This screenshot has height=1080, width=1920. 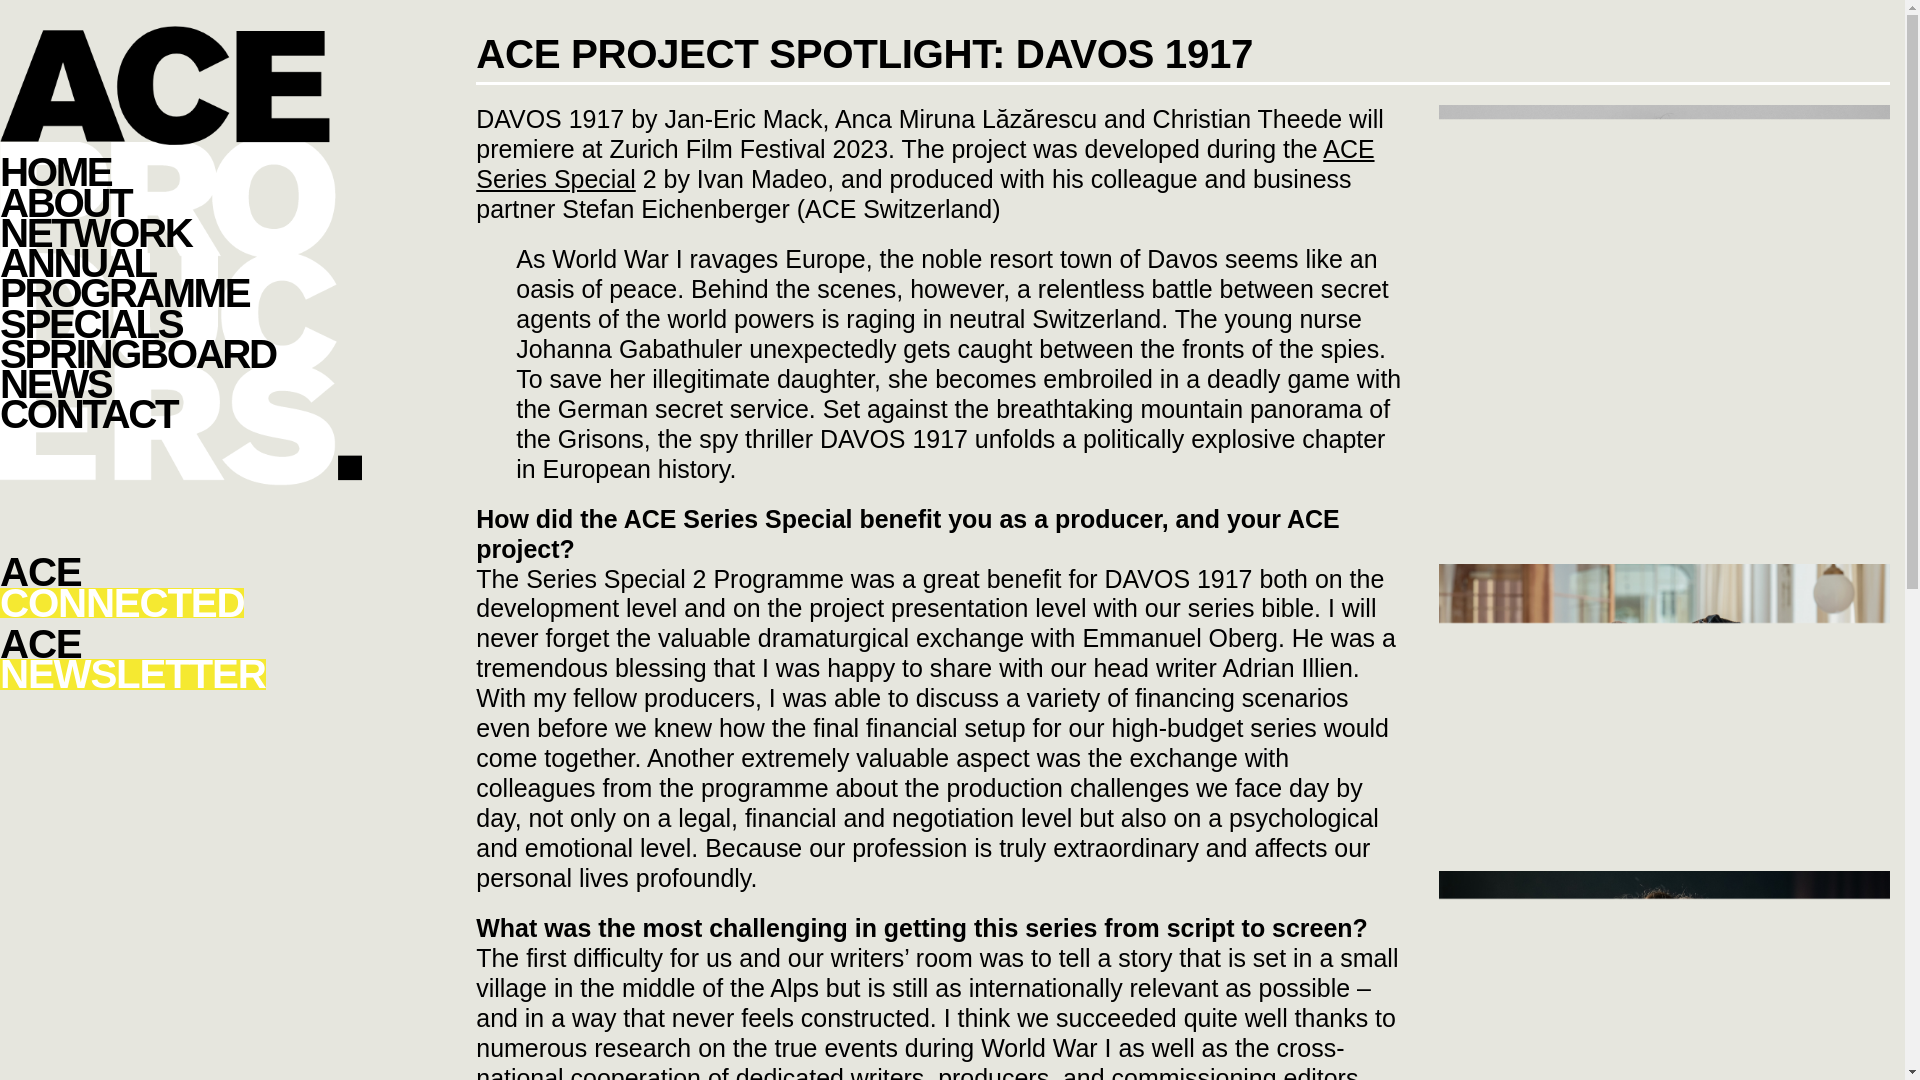 What do you see at coordinates (925, 164) in the screenshot?
I see `NETWORK` at bounding box center [925, 164].